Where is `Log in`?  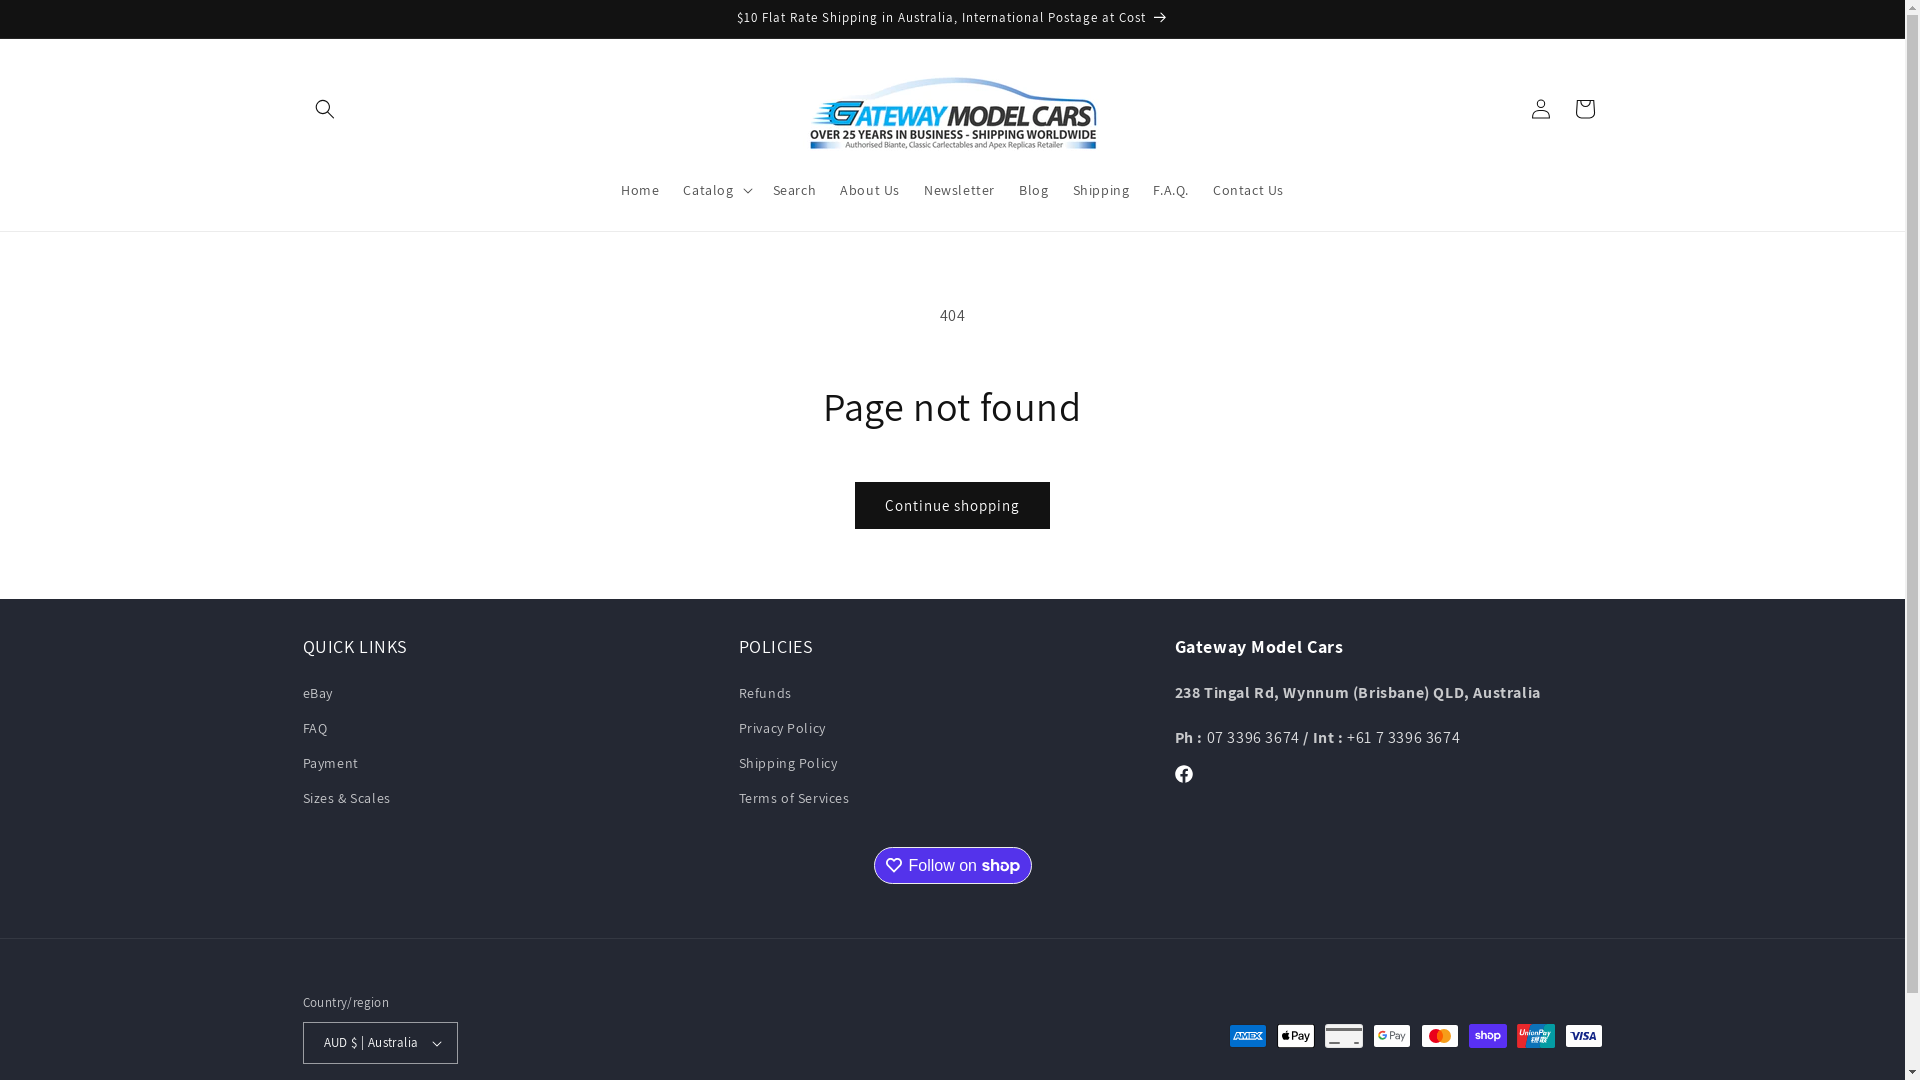
Log in is located at coordinates (1540, 108).